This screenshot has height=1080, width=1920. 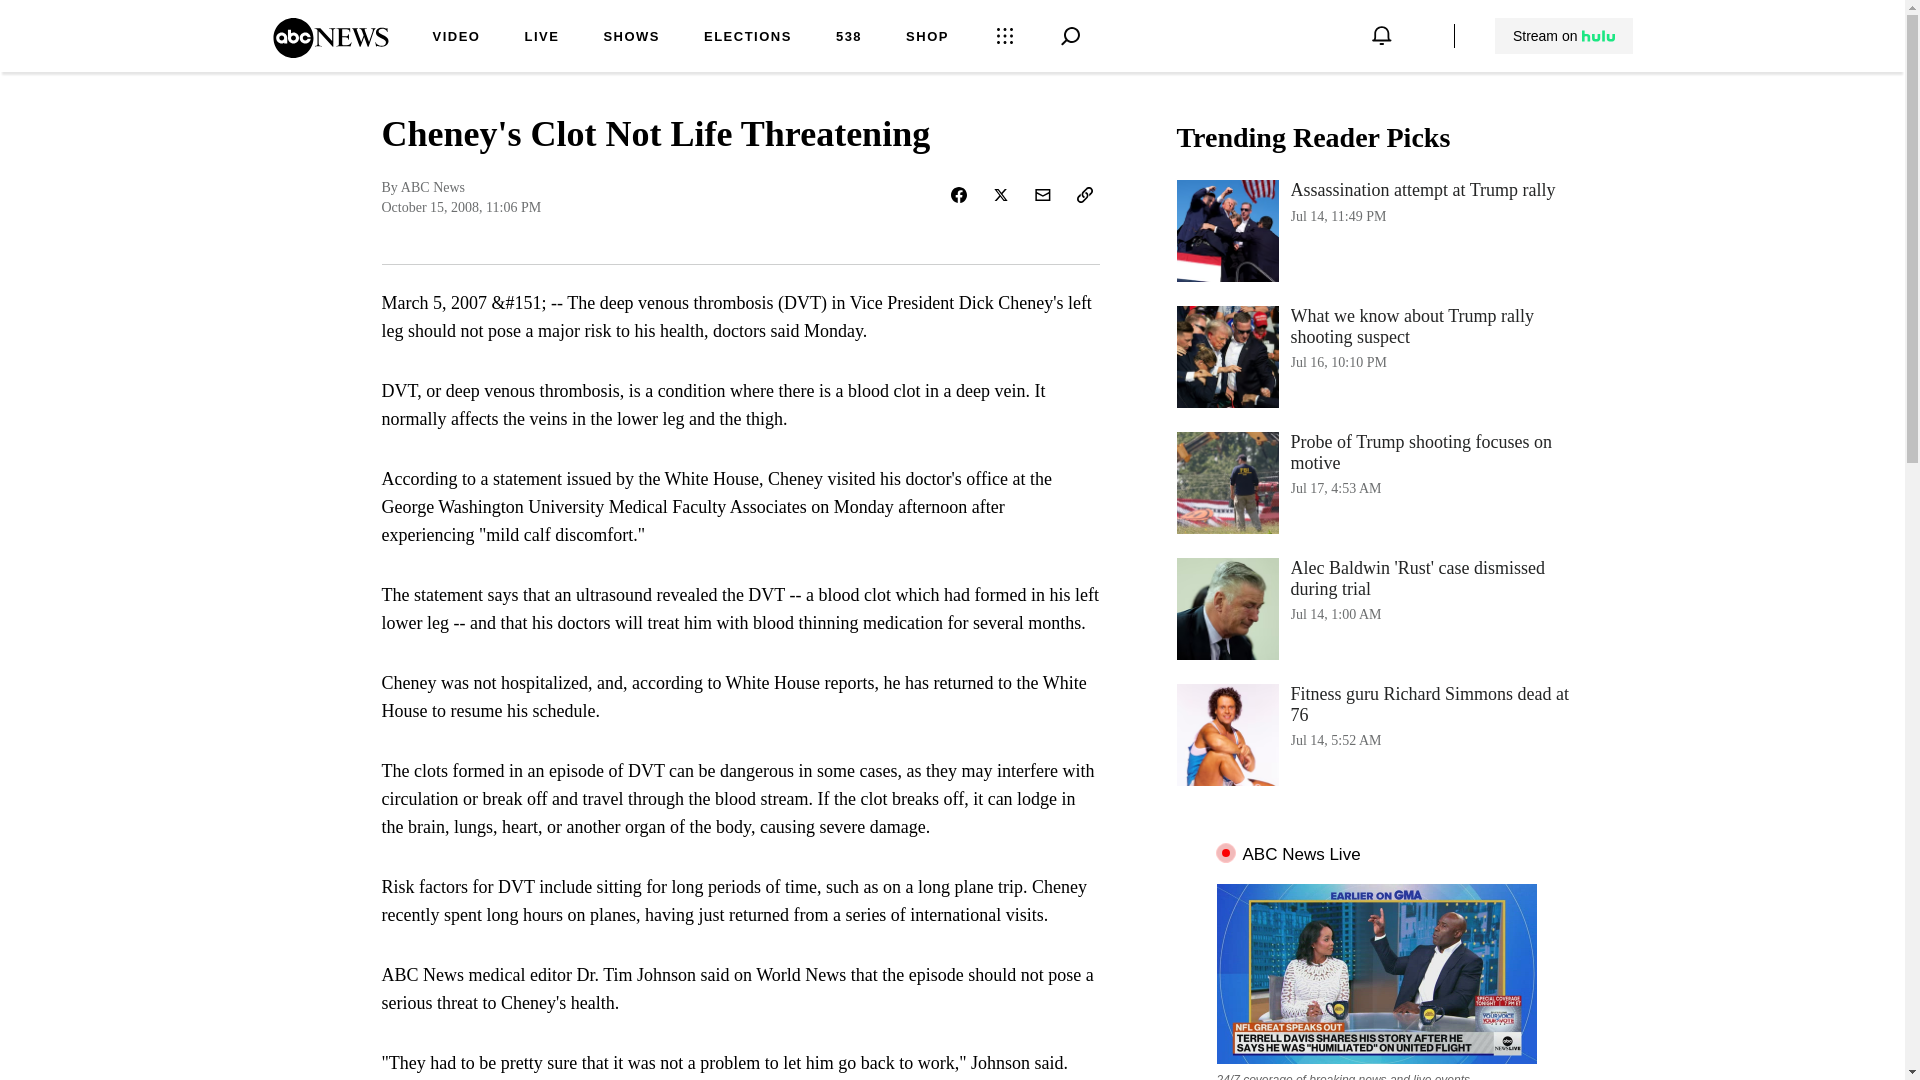 What do you see at coordinates (541, 38) in the screenshot?
I see `Stream on` at bounding box center [541, 38].